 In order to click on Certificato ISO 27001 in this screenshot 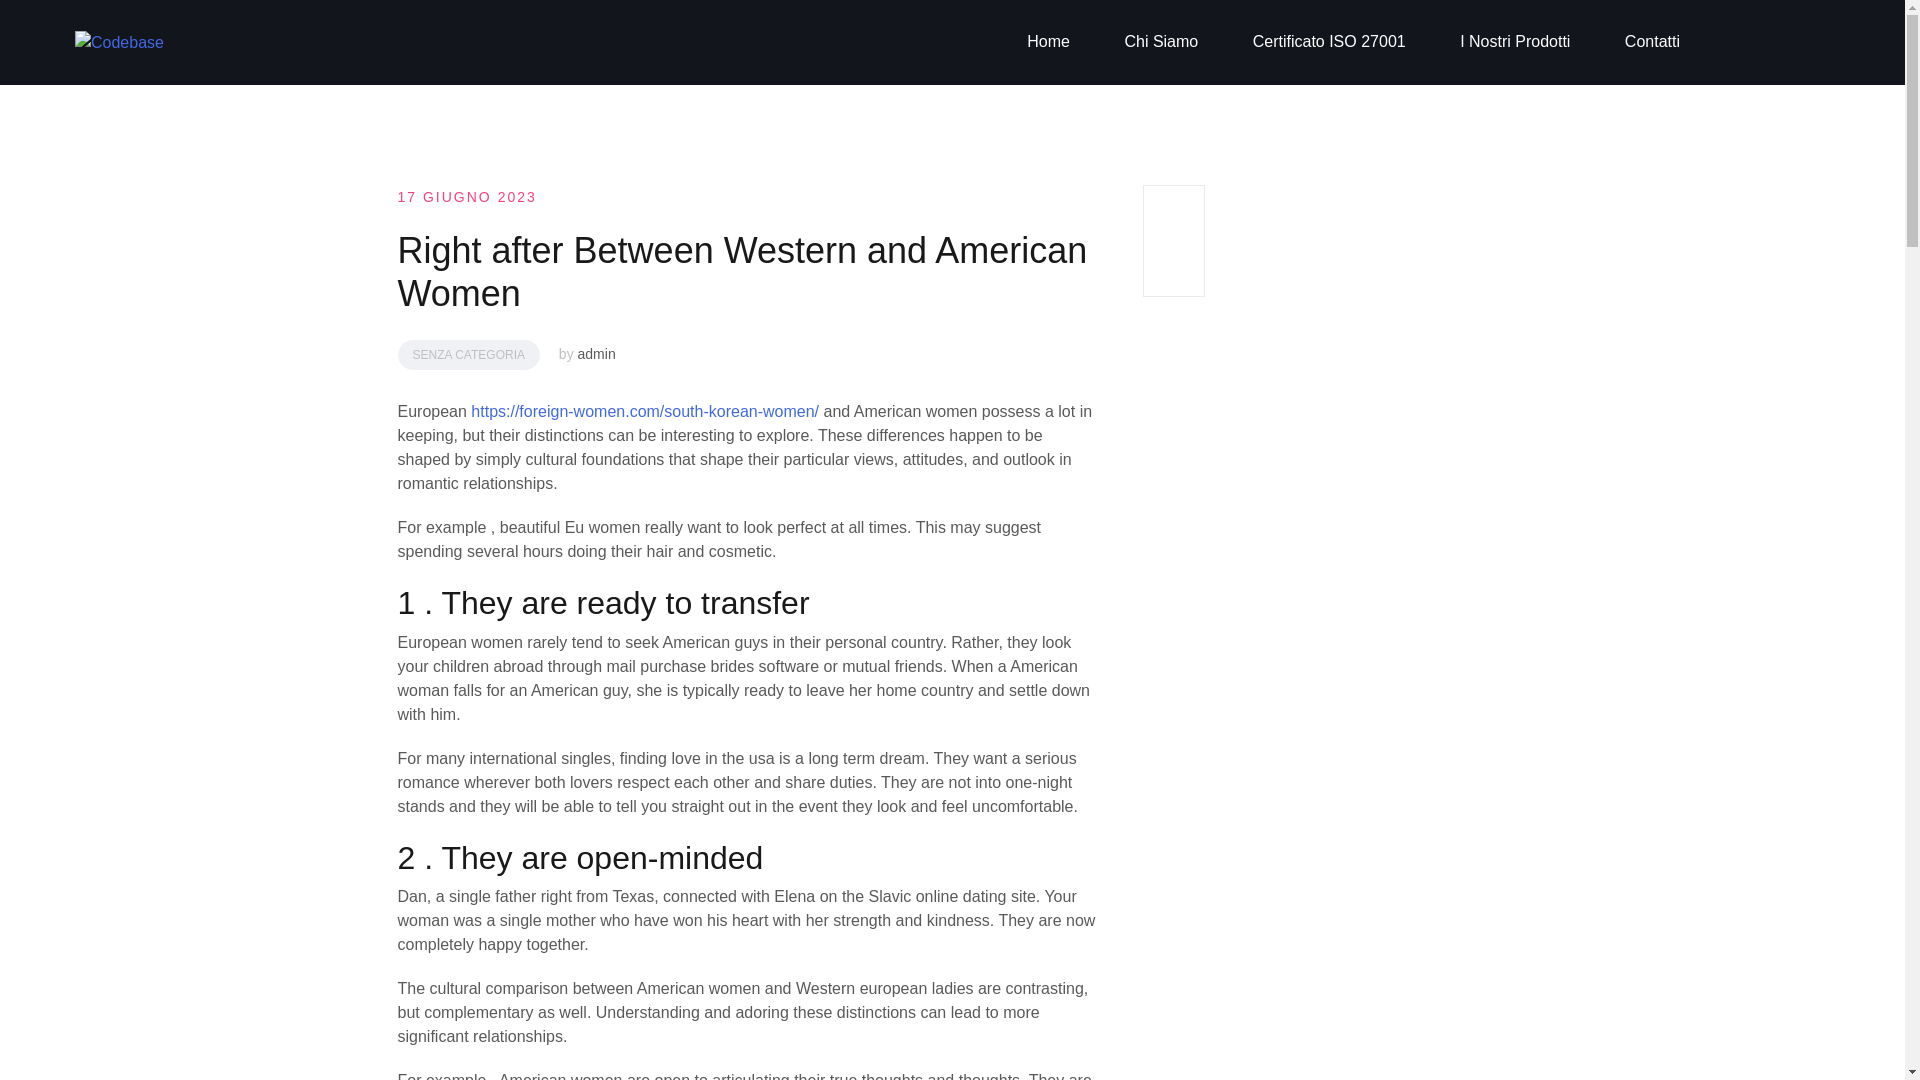, I will do `click(1329, 42)`.